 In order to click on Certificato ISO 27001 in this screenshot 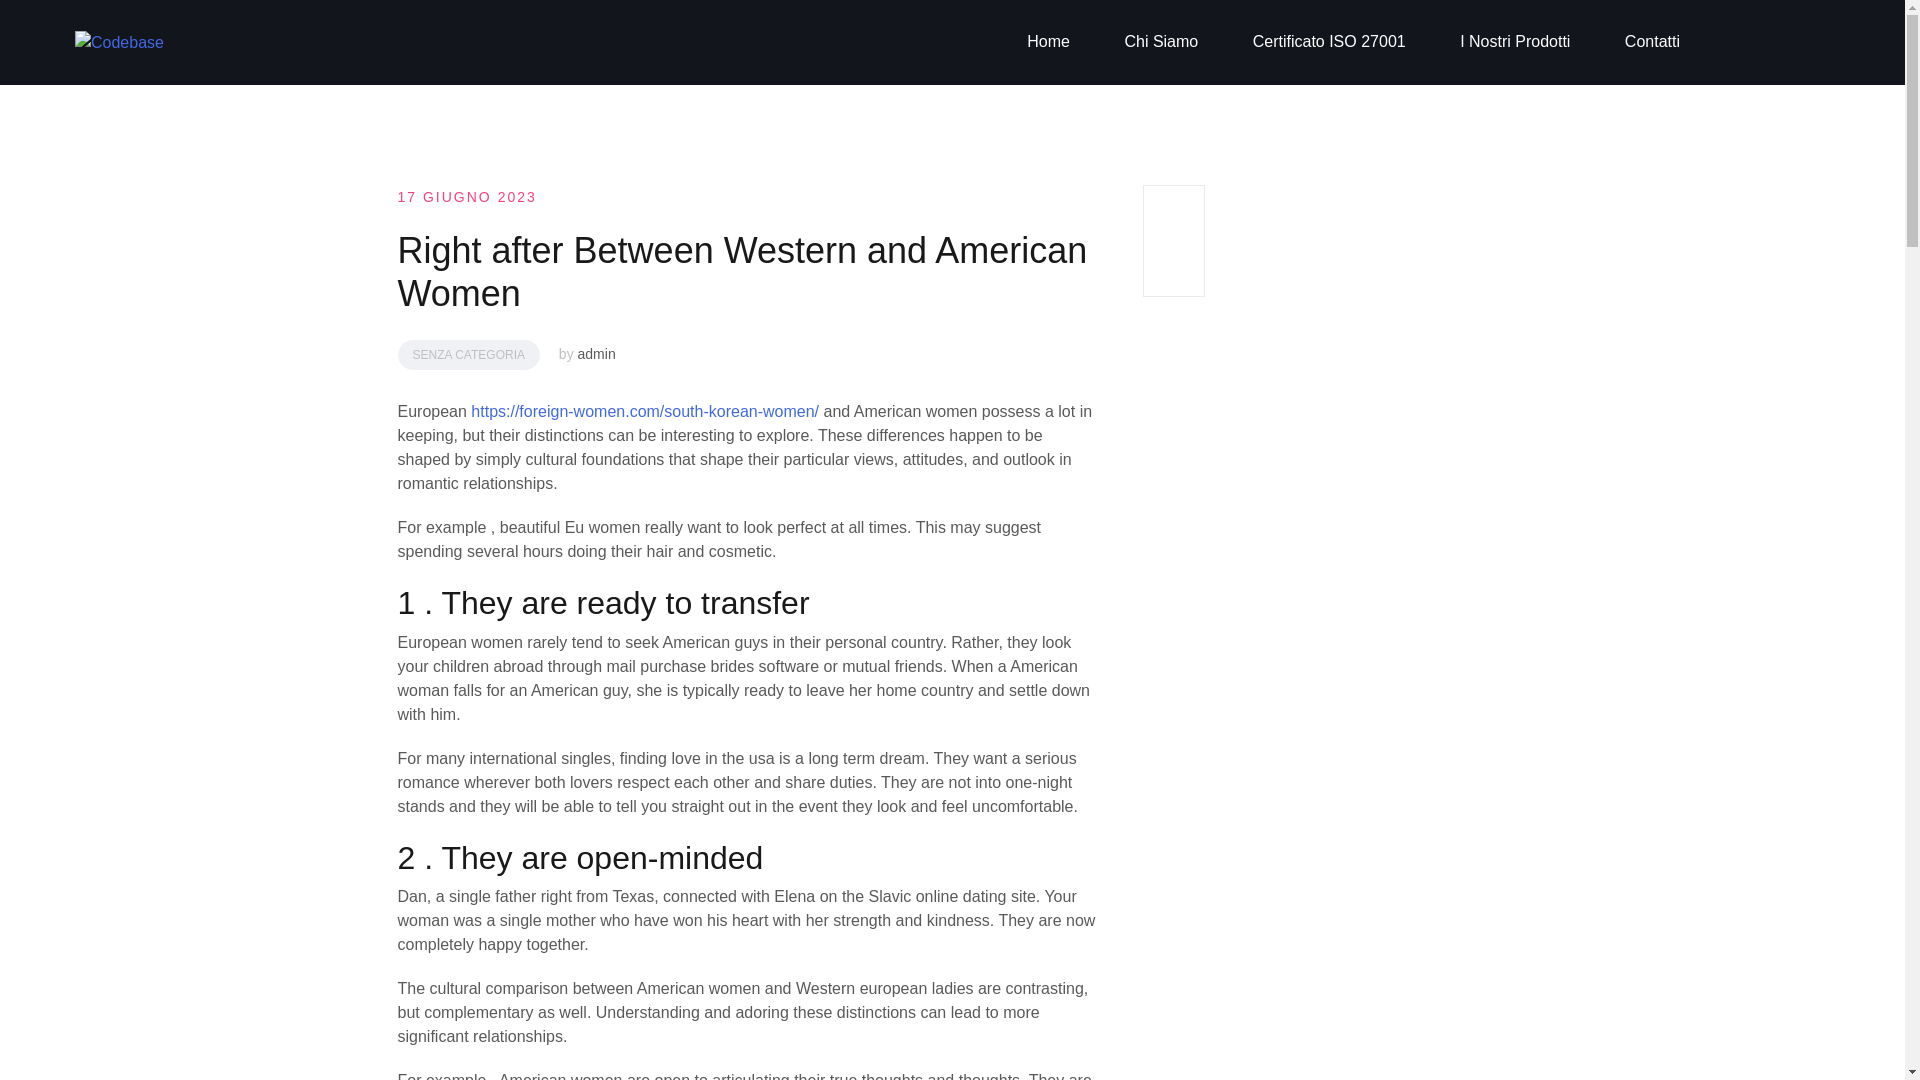, I will do `click(1329, 42)`.